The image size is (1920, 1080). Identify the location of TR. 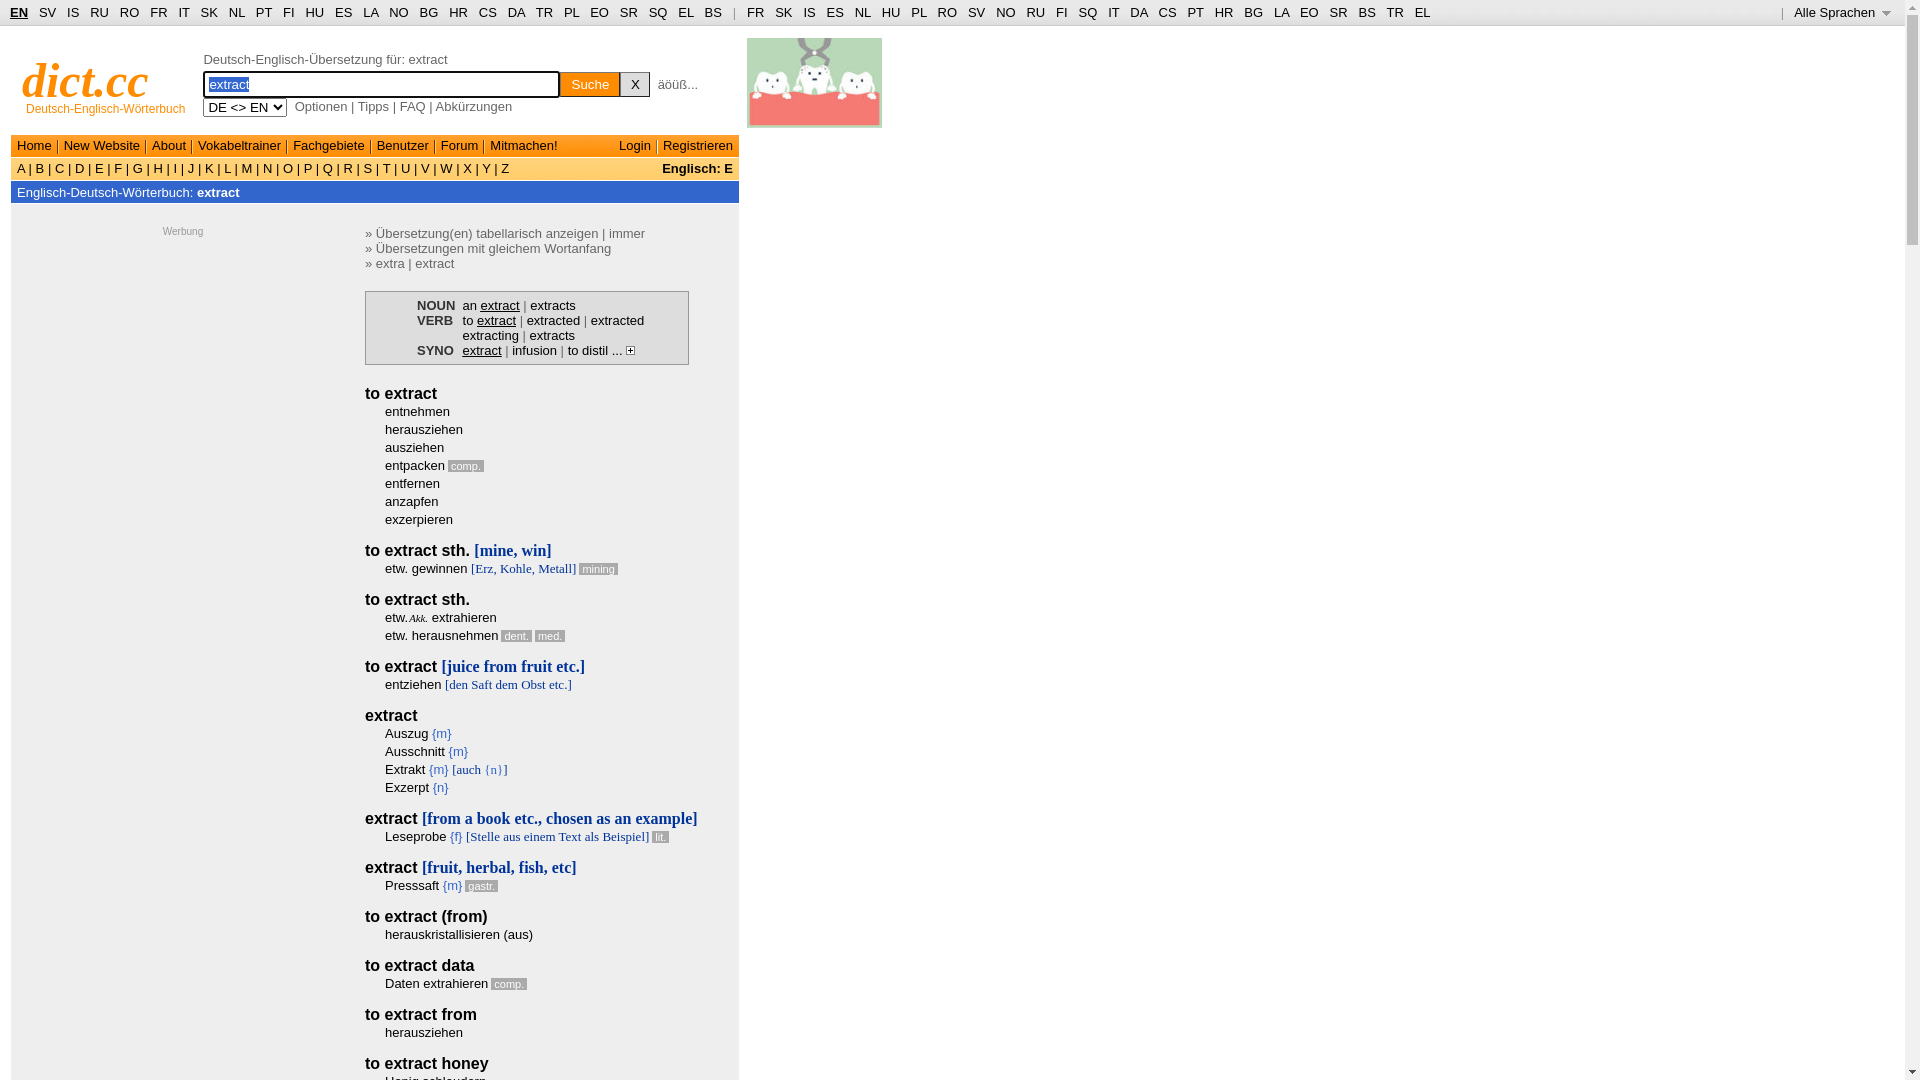
(1394, 12).